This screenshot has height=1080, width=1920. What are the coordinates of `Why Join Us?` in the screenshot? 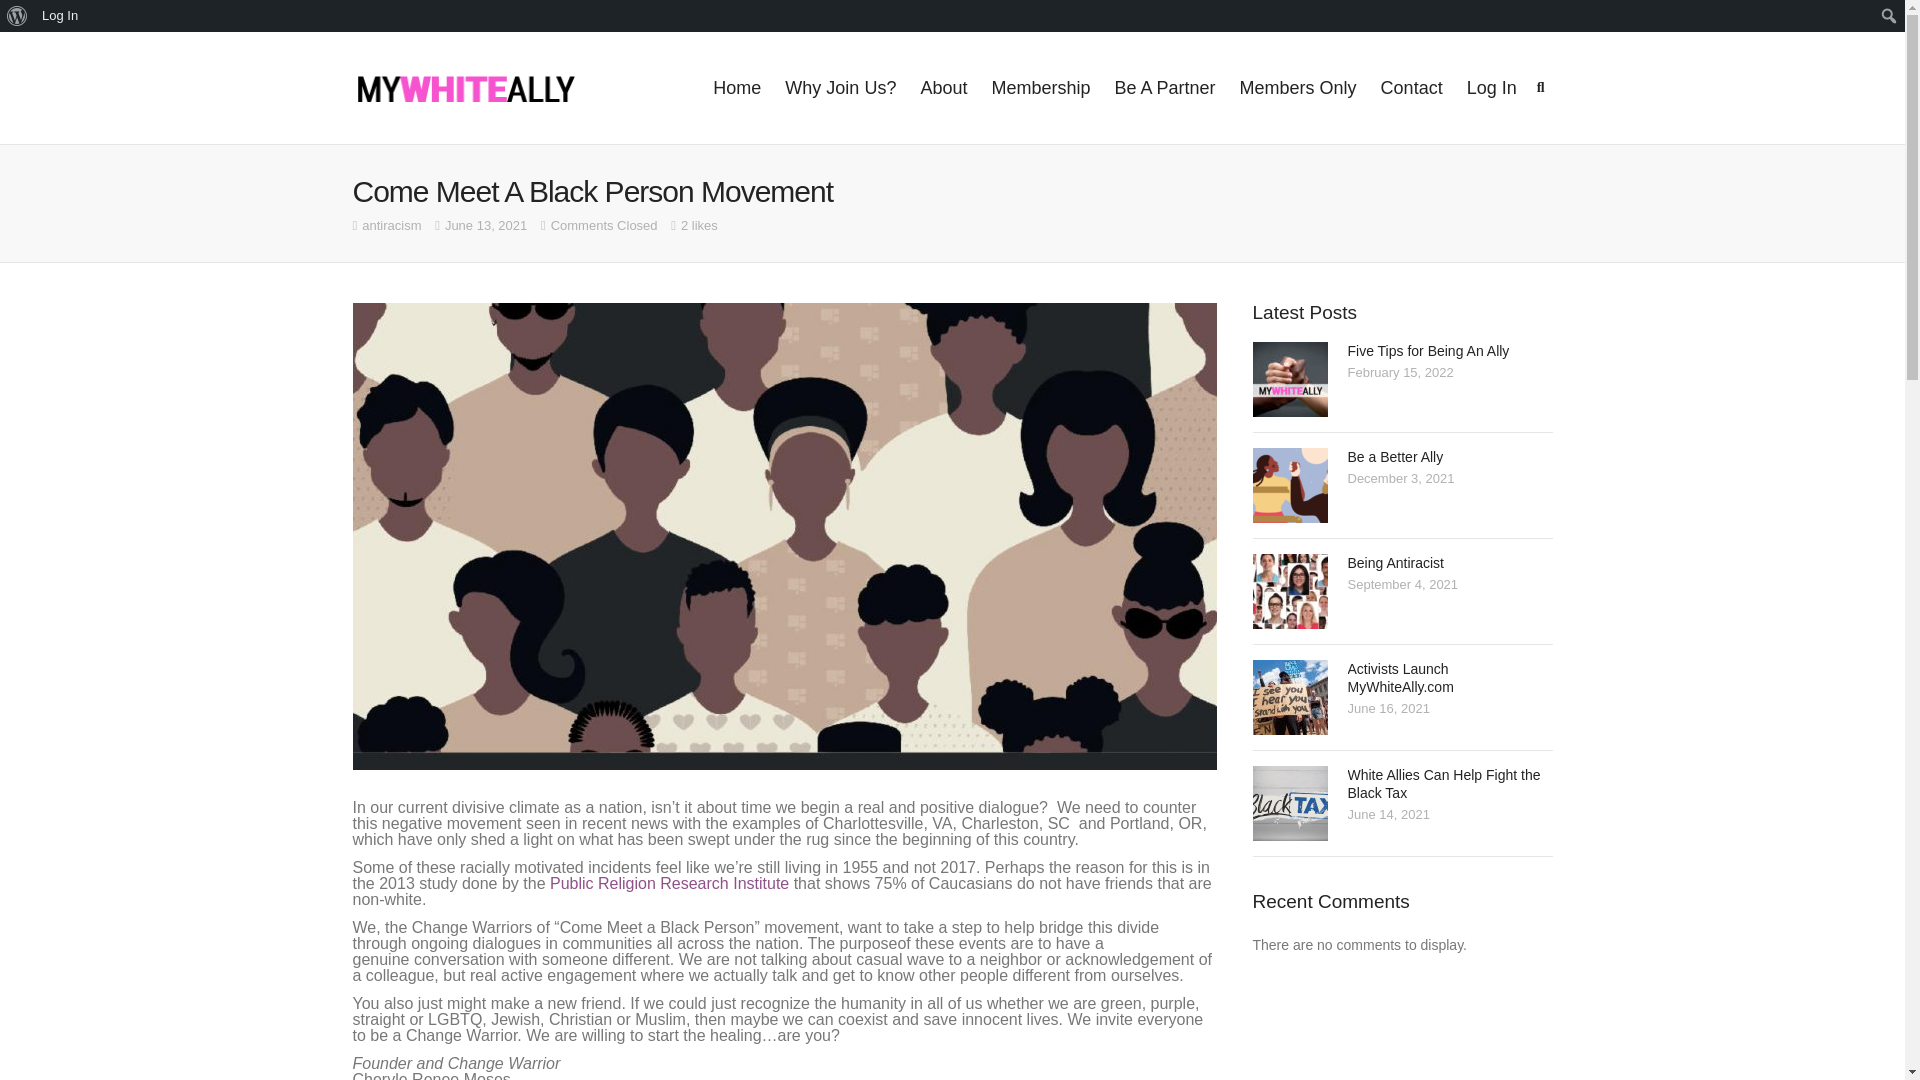 It's located at (840, 88).